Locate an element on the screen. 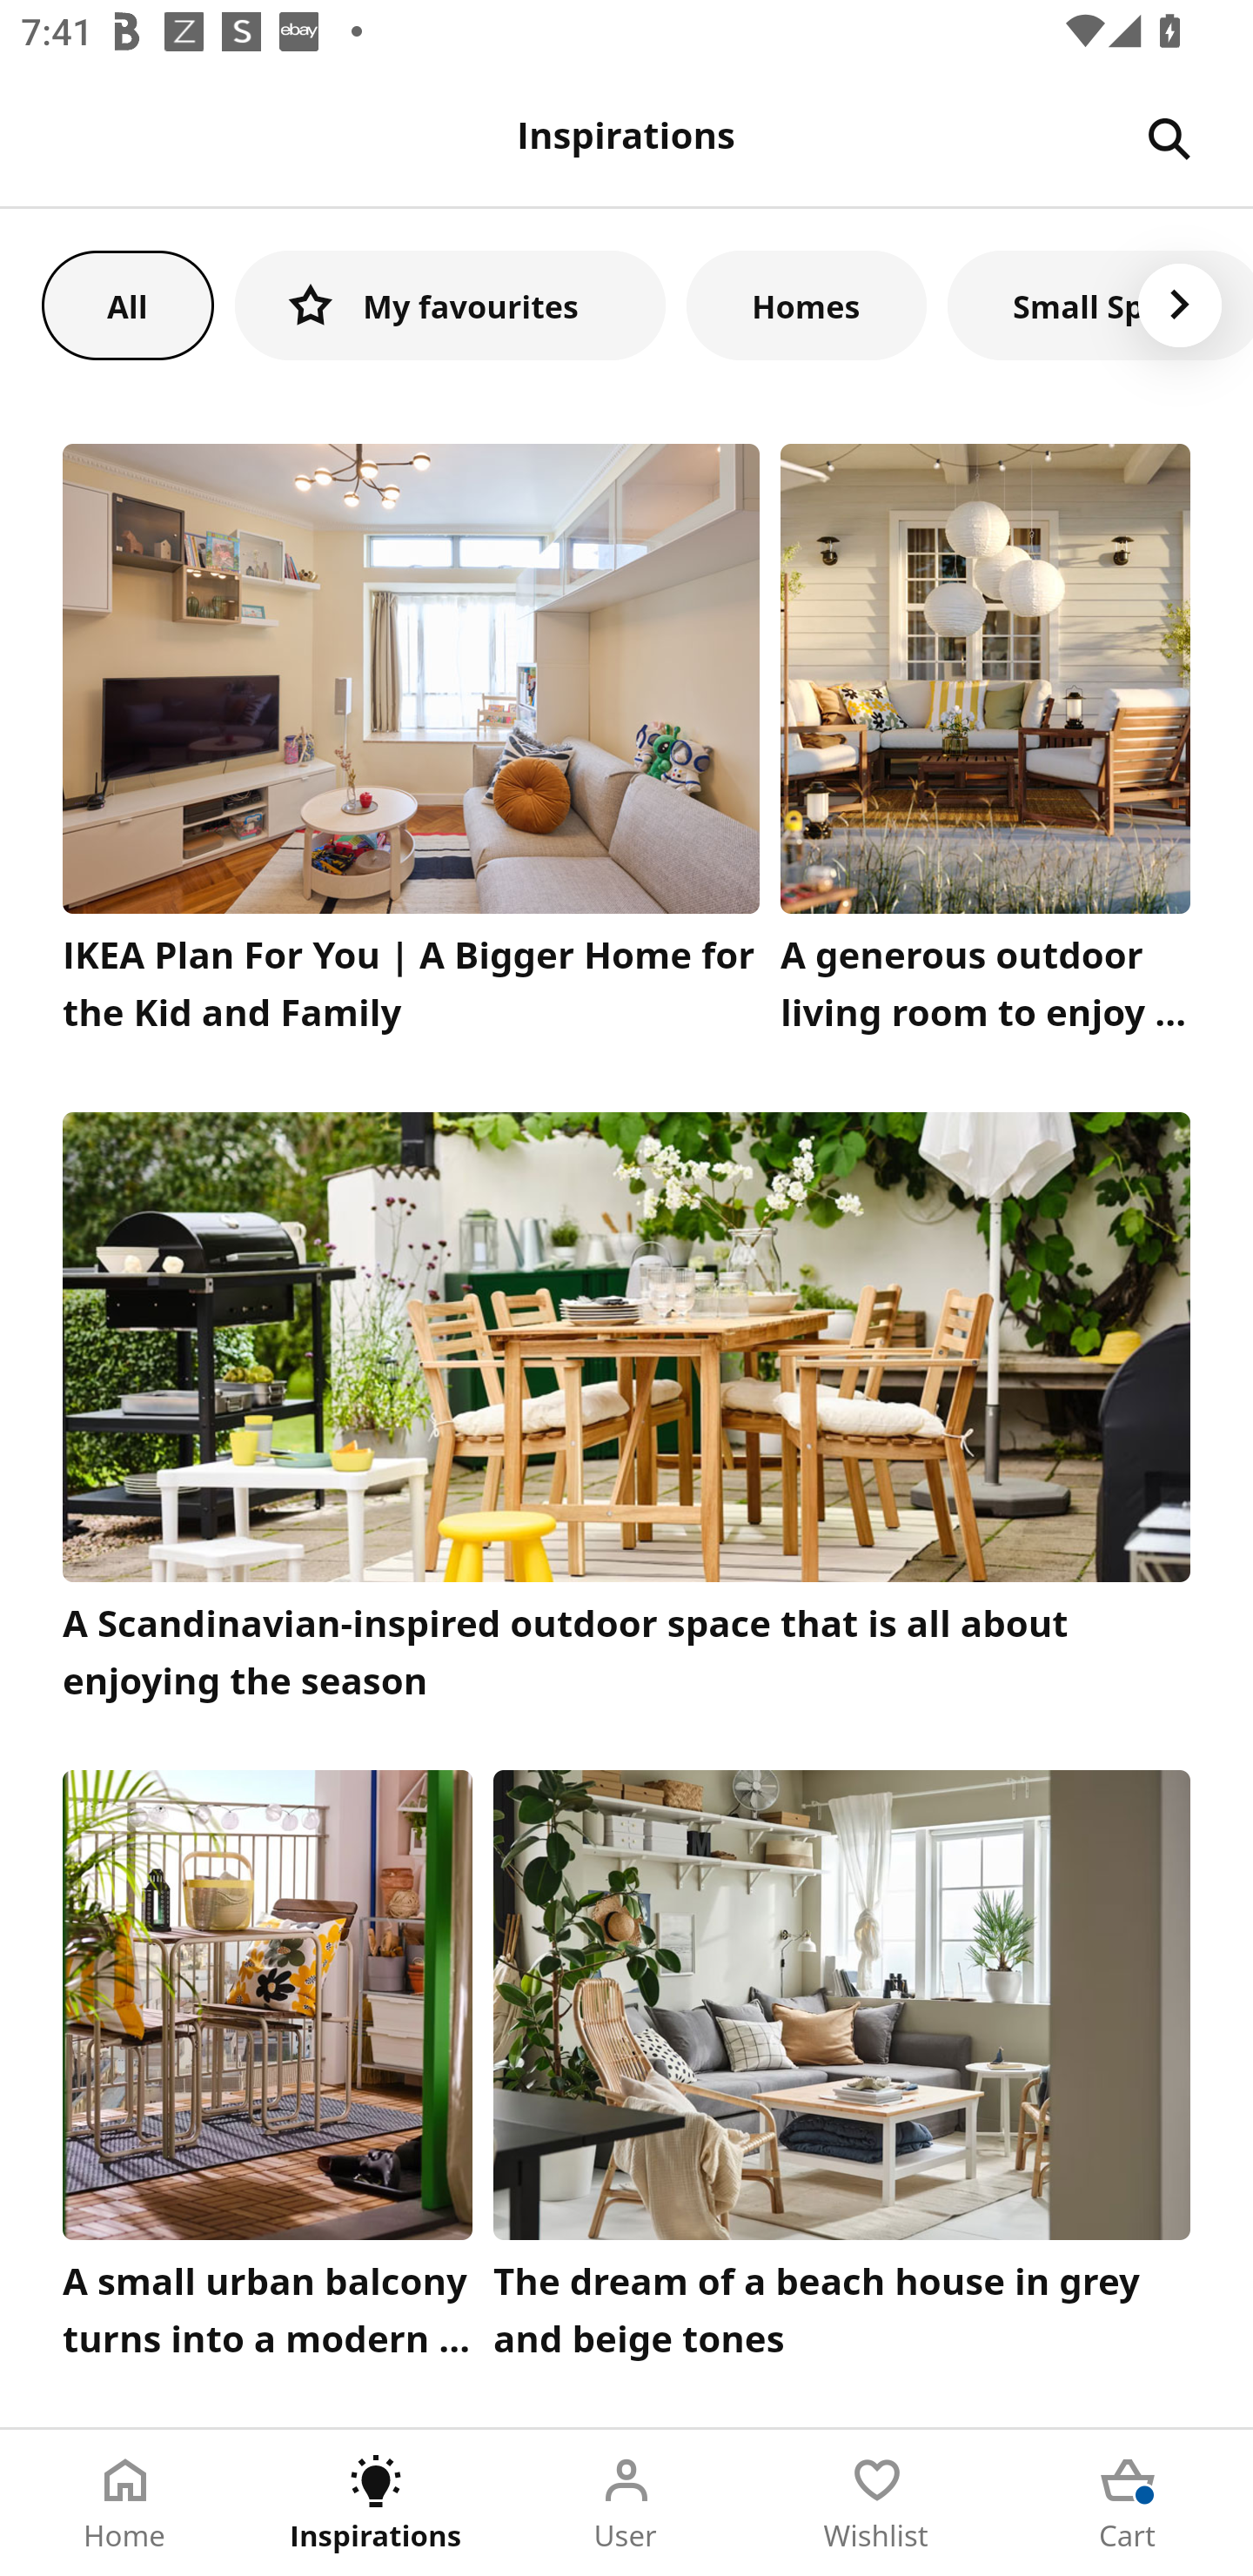 The image size is (1253, 2576). My favourites is located at coordinates (450, 305).